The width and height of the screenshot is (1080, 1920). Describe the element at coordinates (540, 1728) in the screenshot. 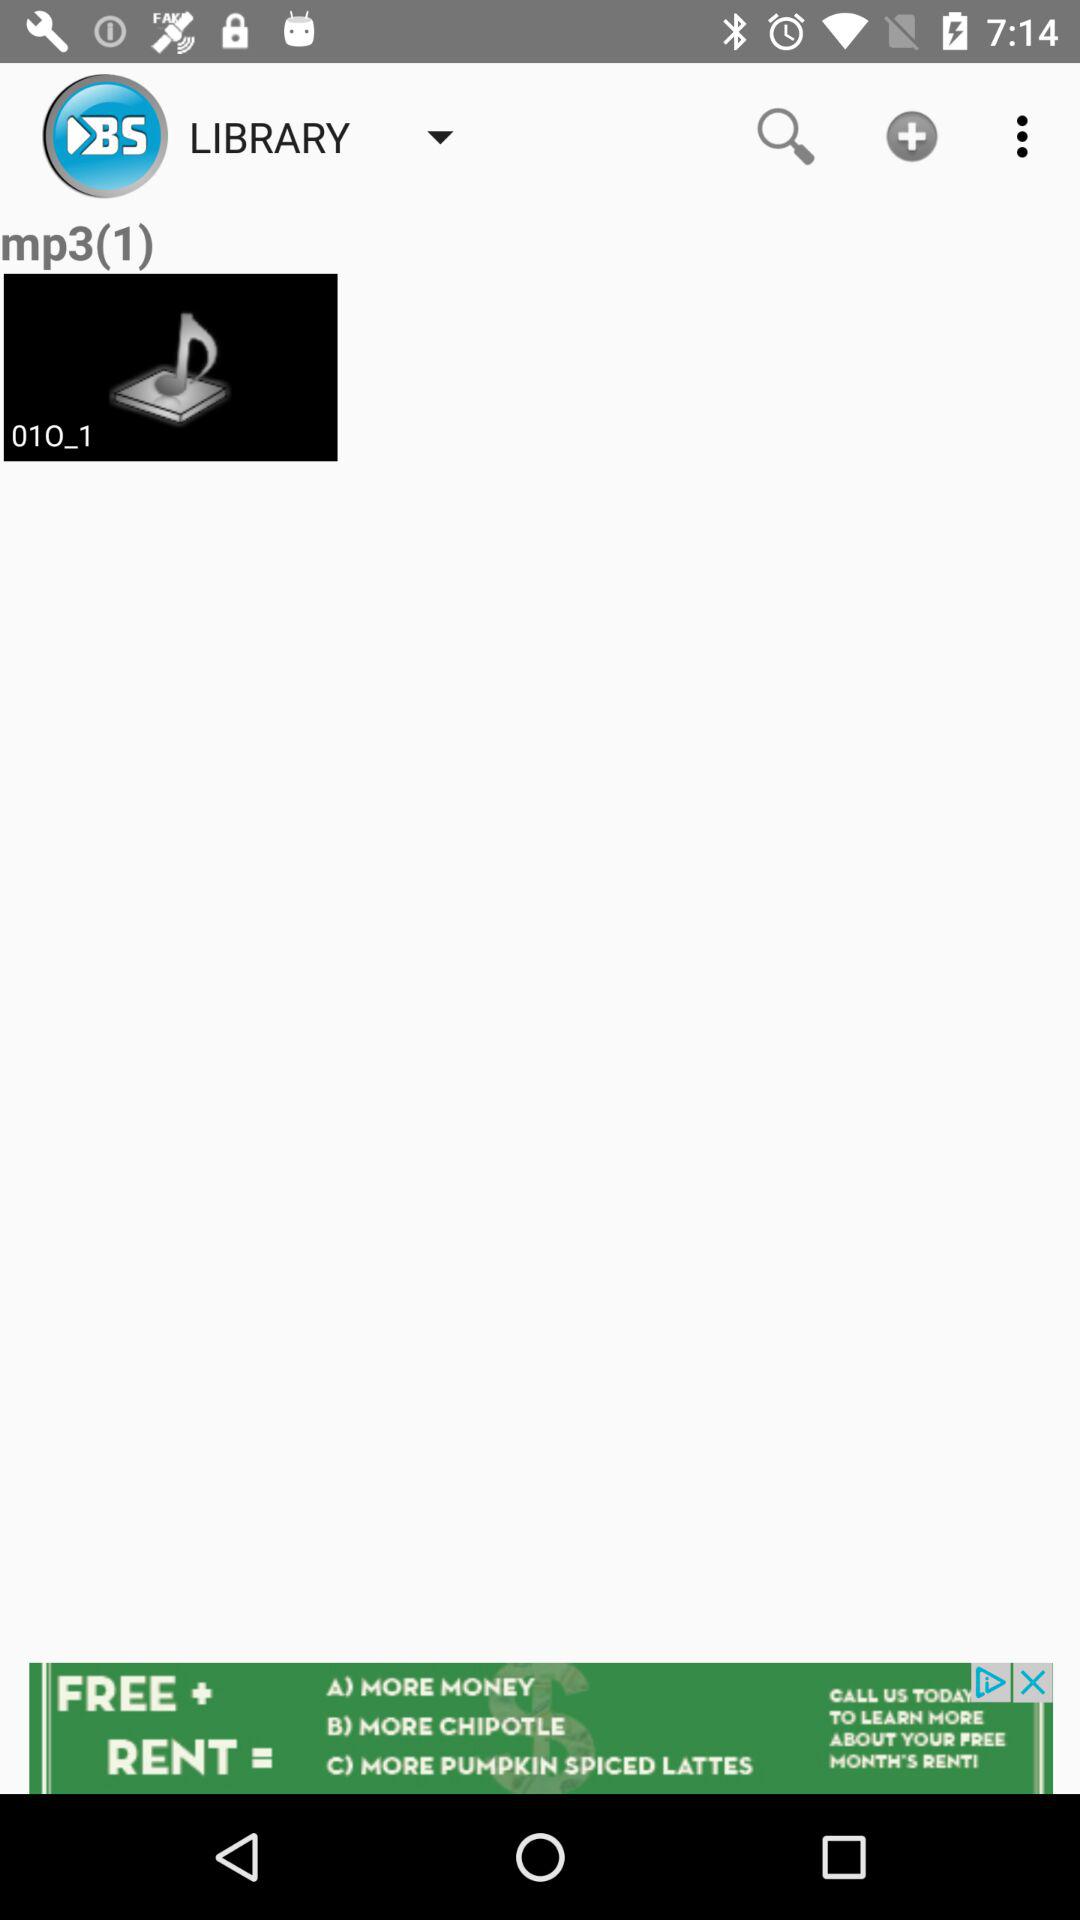

I see `advertisement` at that location.